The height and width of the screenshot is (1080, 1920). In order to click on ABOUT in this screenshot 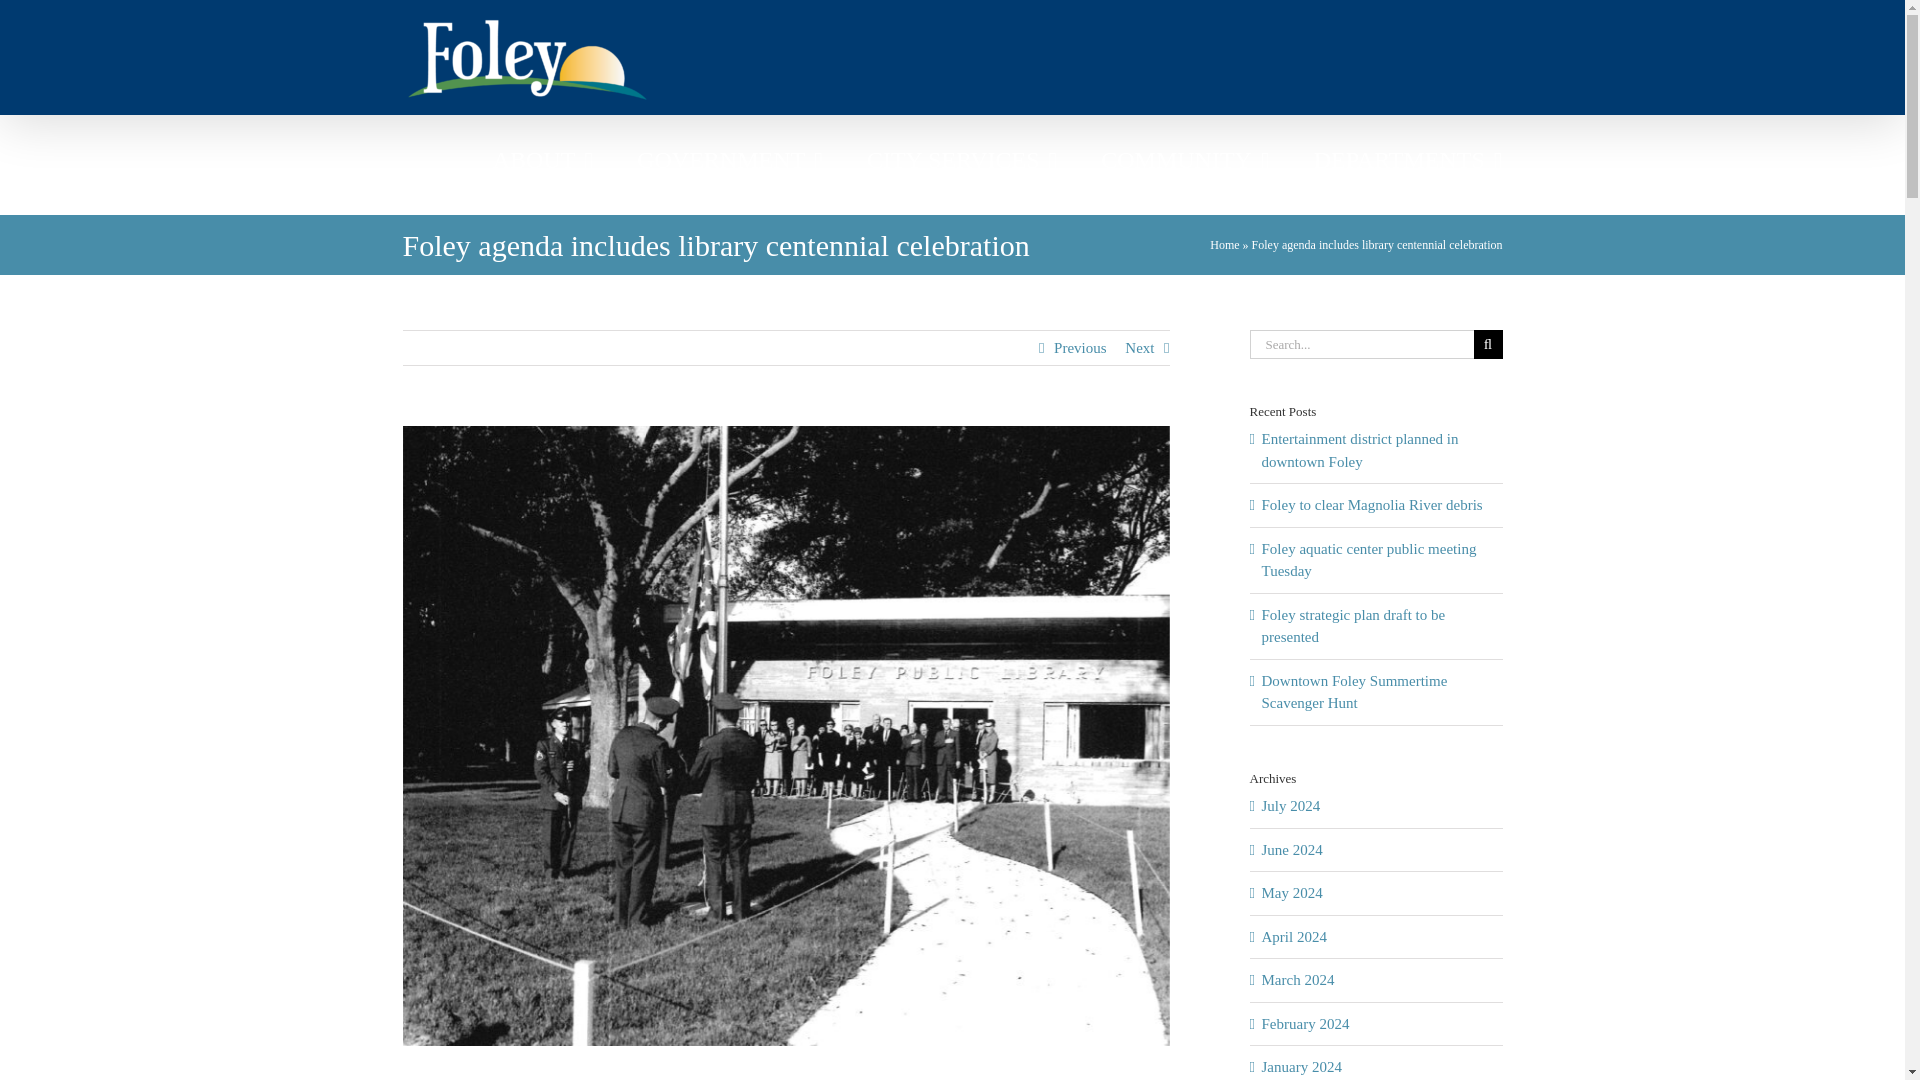, I will do `click(543, 159)`.